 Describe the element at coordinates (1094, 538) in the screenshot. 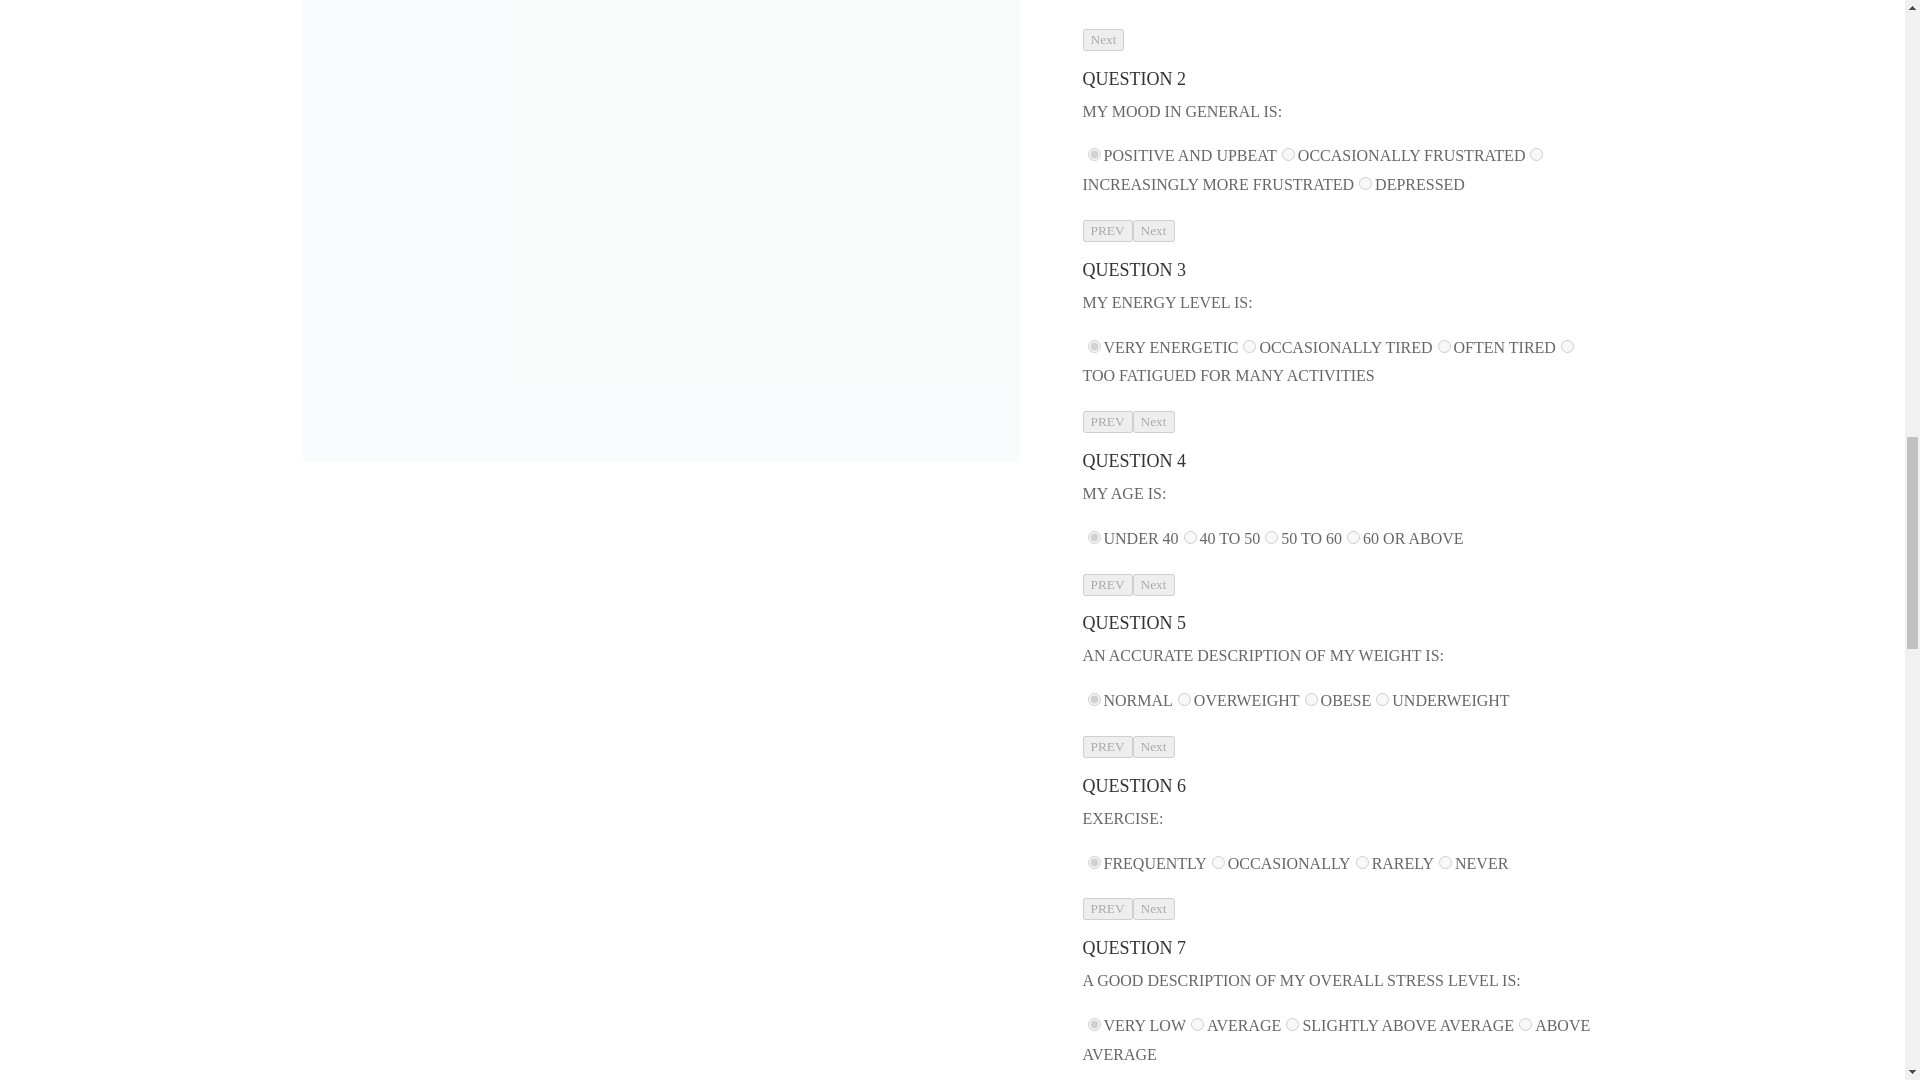

I see `UNDER 40` at that location.